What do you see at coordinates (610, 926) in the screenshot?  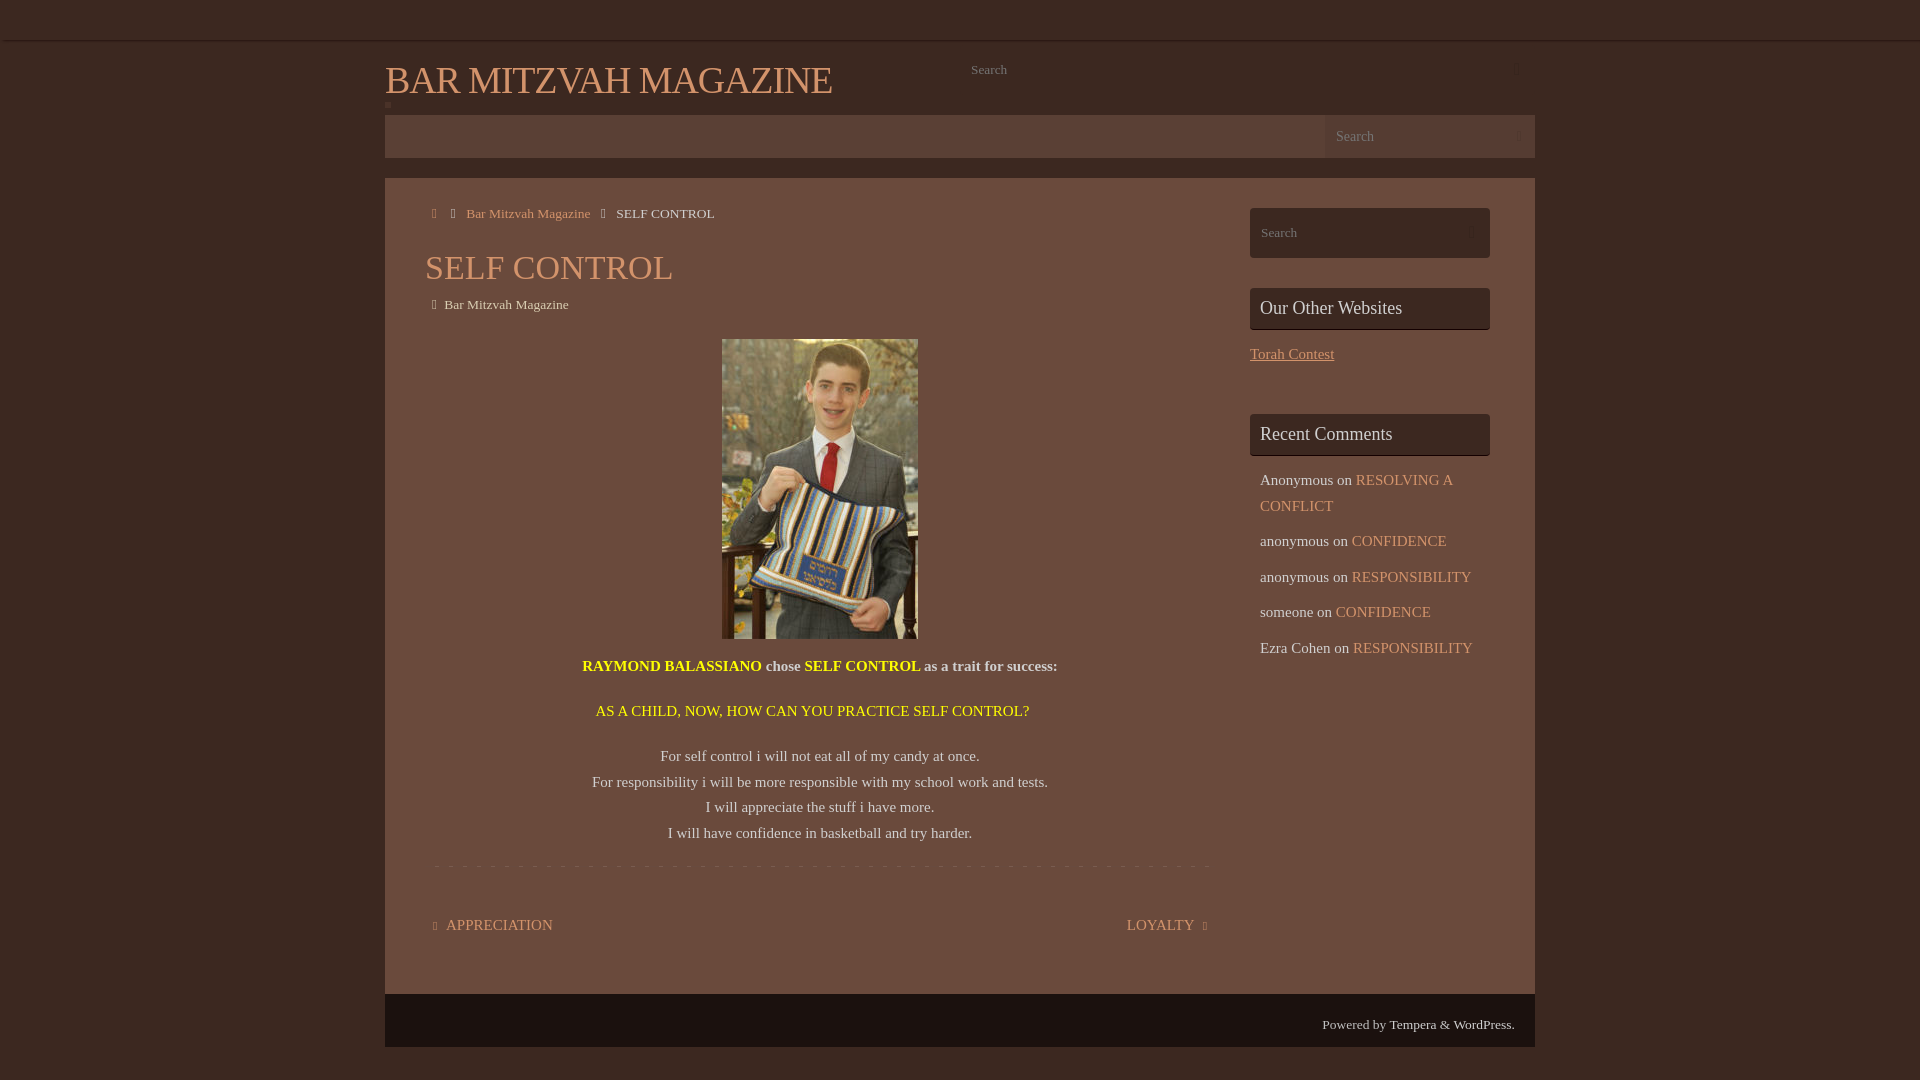 I see `APPRECIATION` at bounding box center [610, 926].